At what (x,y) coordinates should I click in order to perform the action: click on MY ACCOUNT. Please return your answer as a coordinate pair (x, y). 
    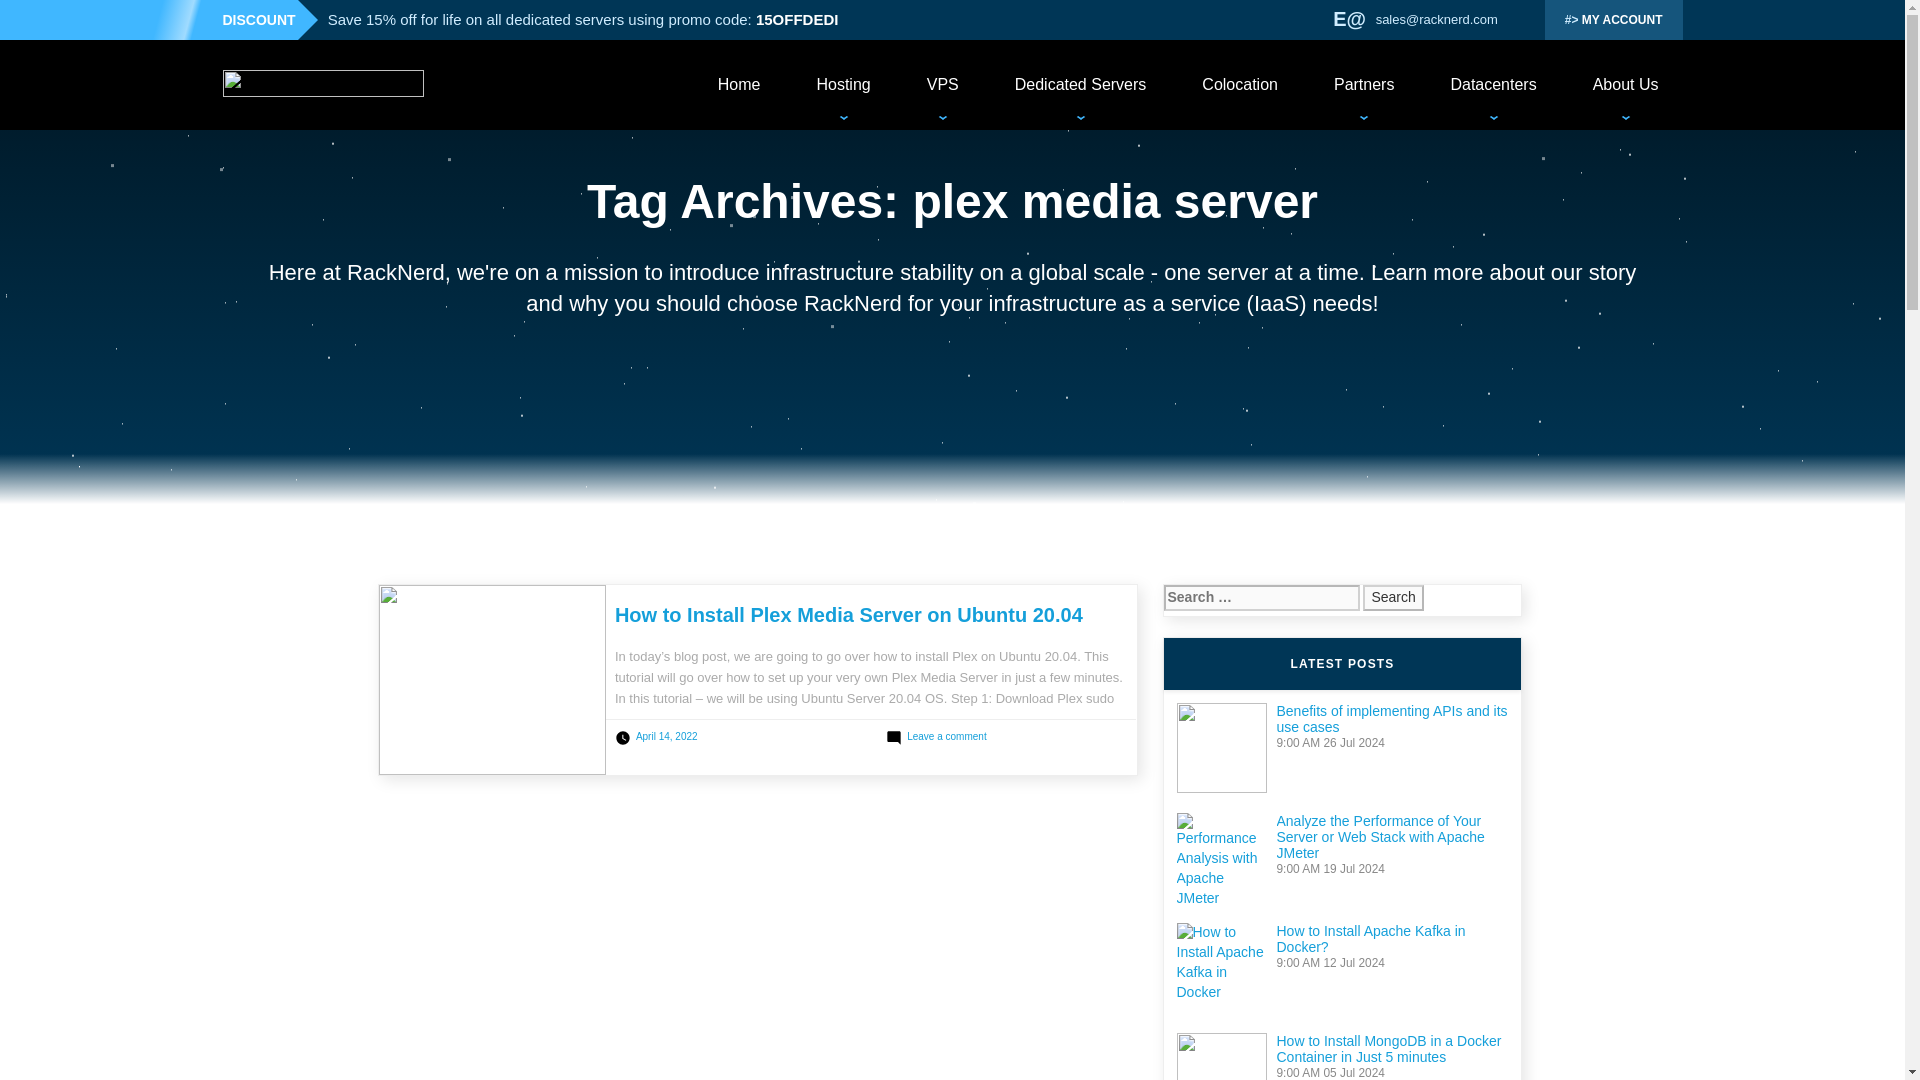
    Looking at the image, I should click on (1614, 20).